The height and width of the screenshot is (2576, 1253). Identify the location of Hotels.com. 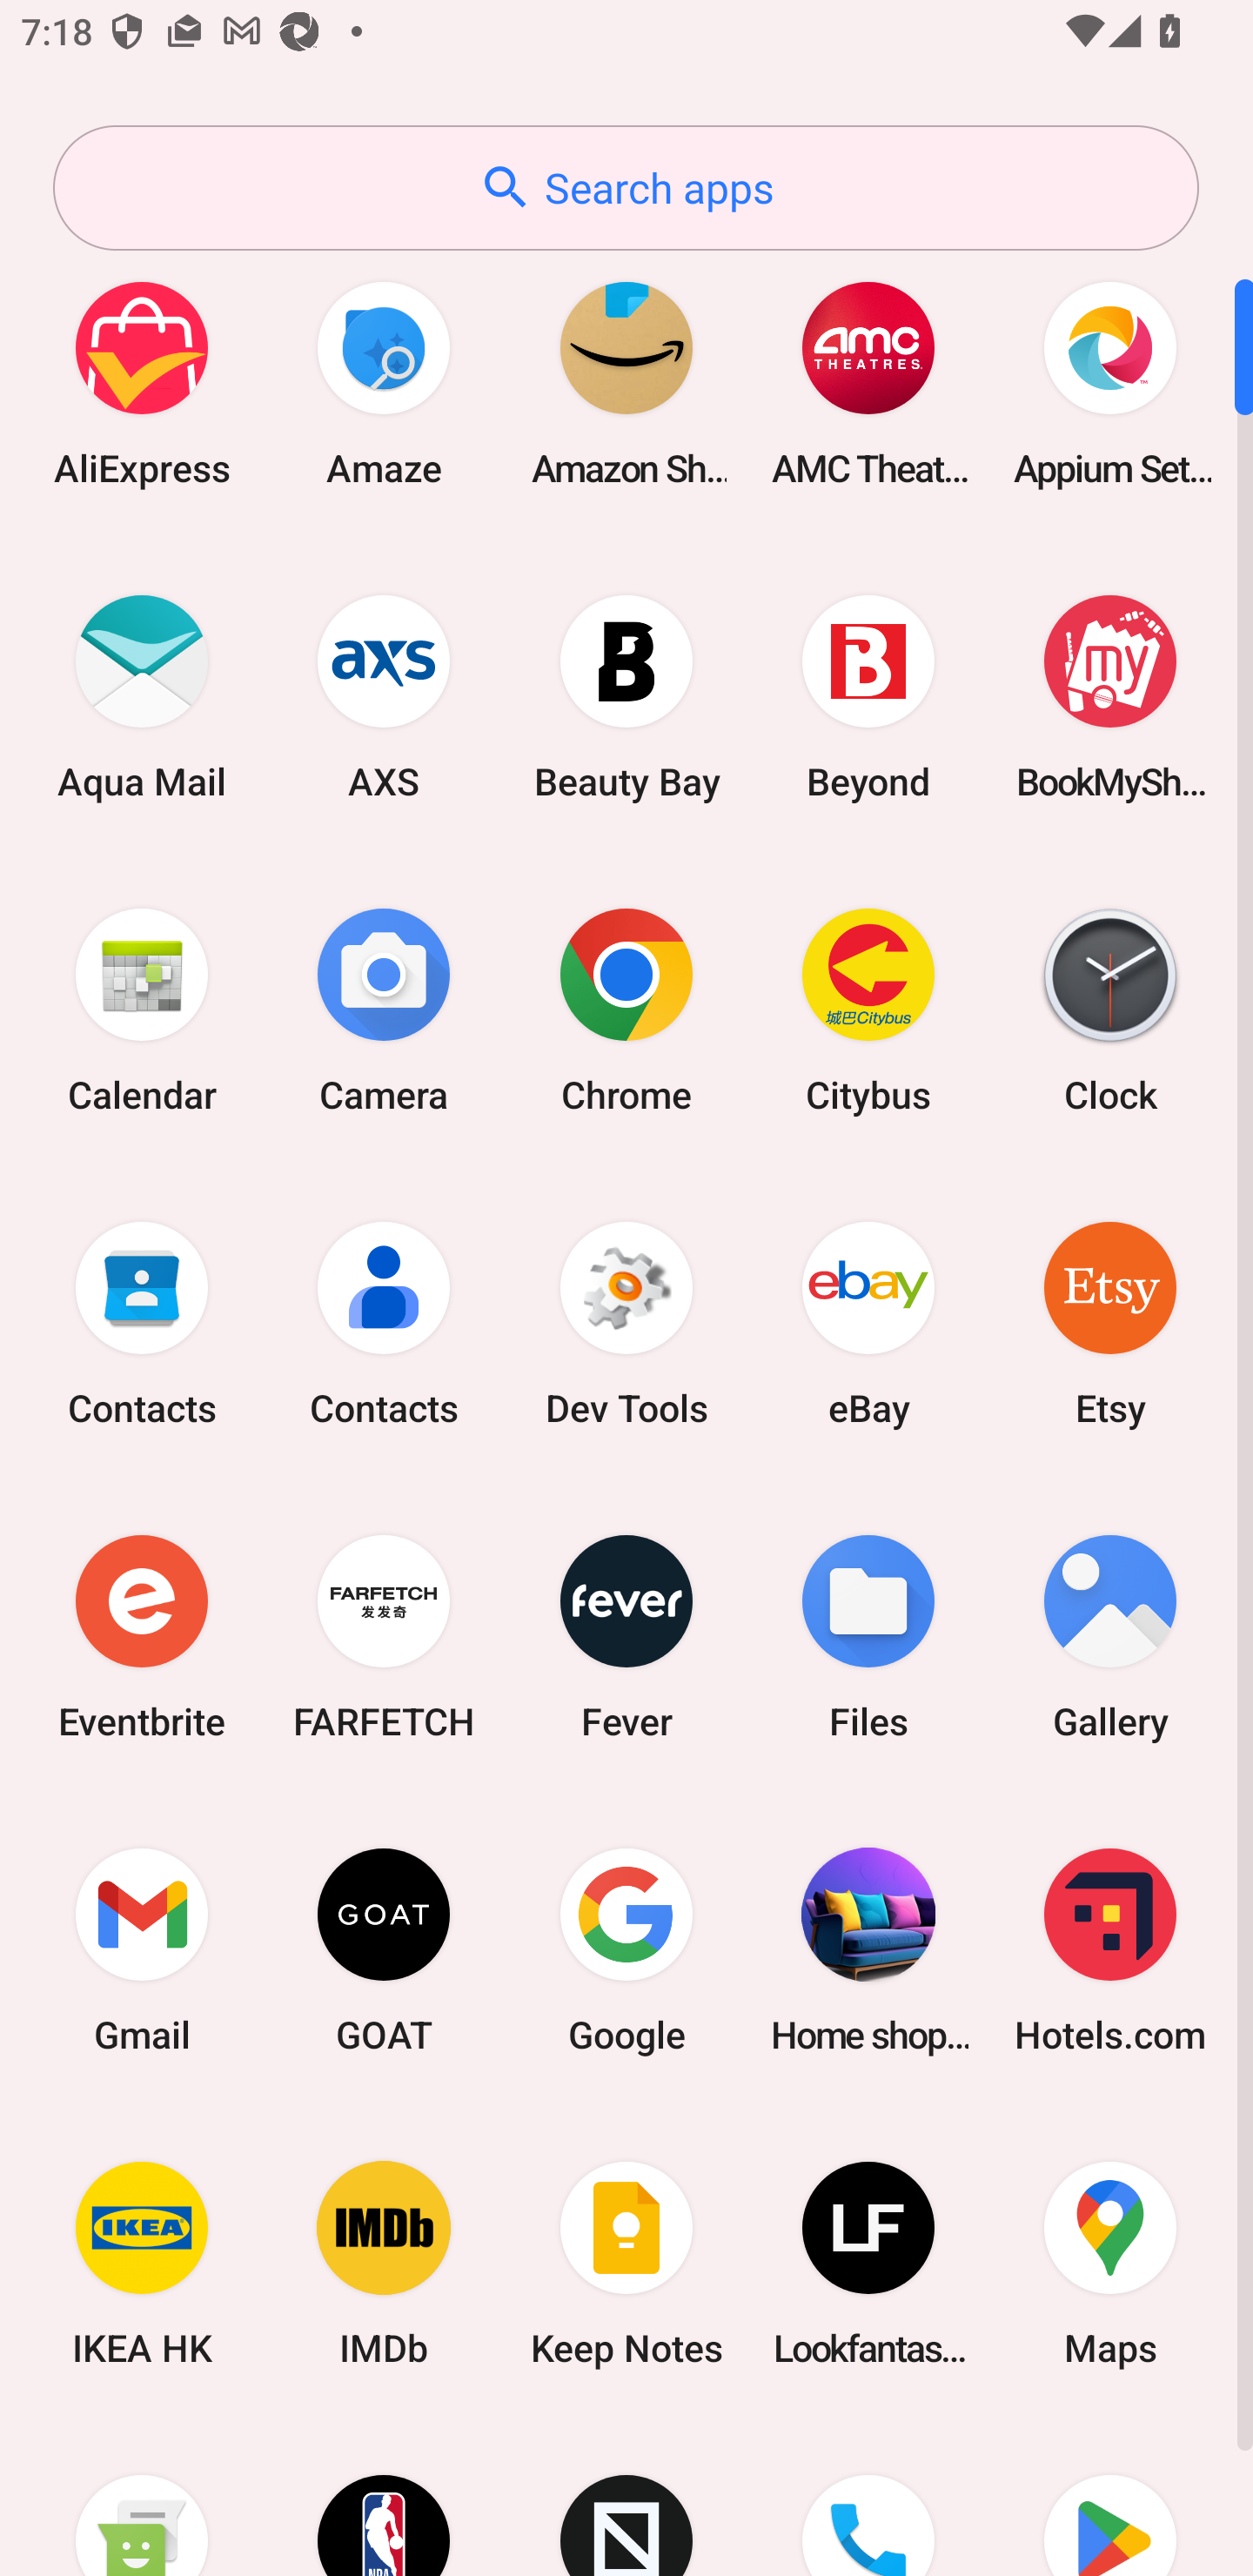
(1110, 1949).